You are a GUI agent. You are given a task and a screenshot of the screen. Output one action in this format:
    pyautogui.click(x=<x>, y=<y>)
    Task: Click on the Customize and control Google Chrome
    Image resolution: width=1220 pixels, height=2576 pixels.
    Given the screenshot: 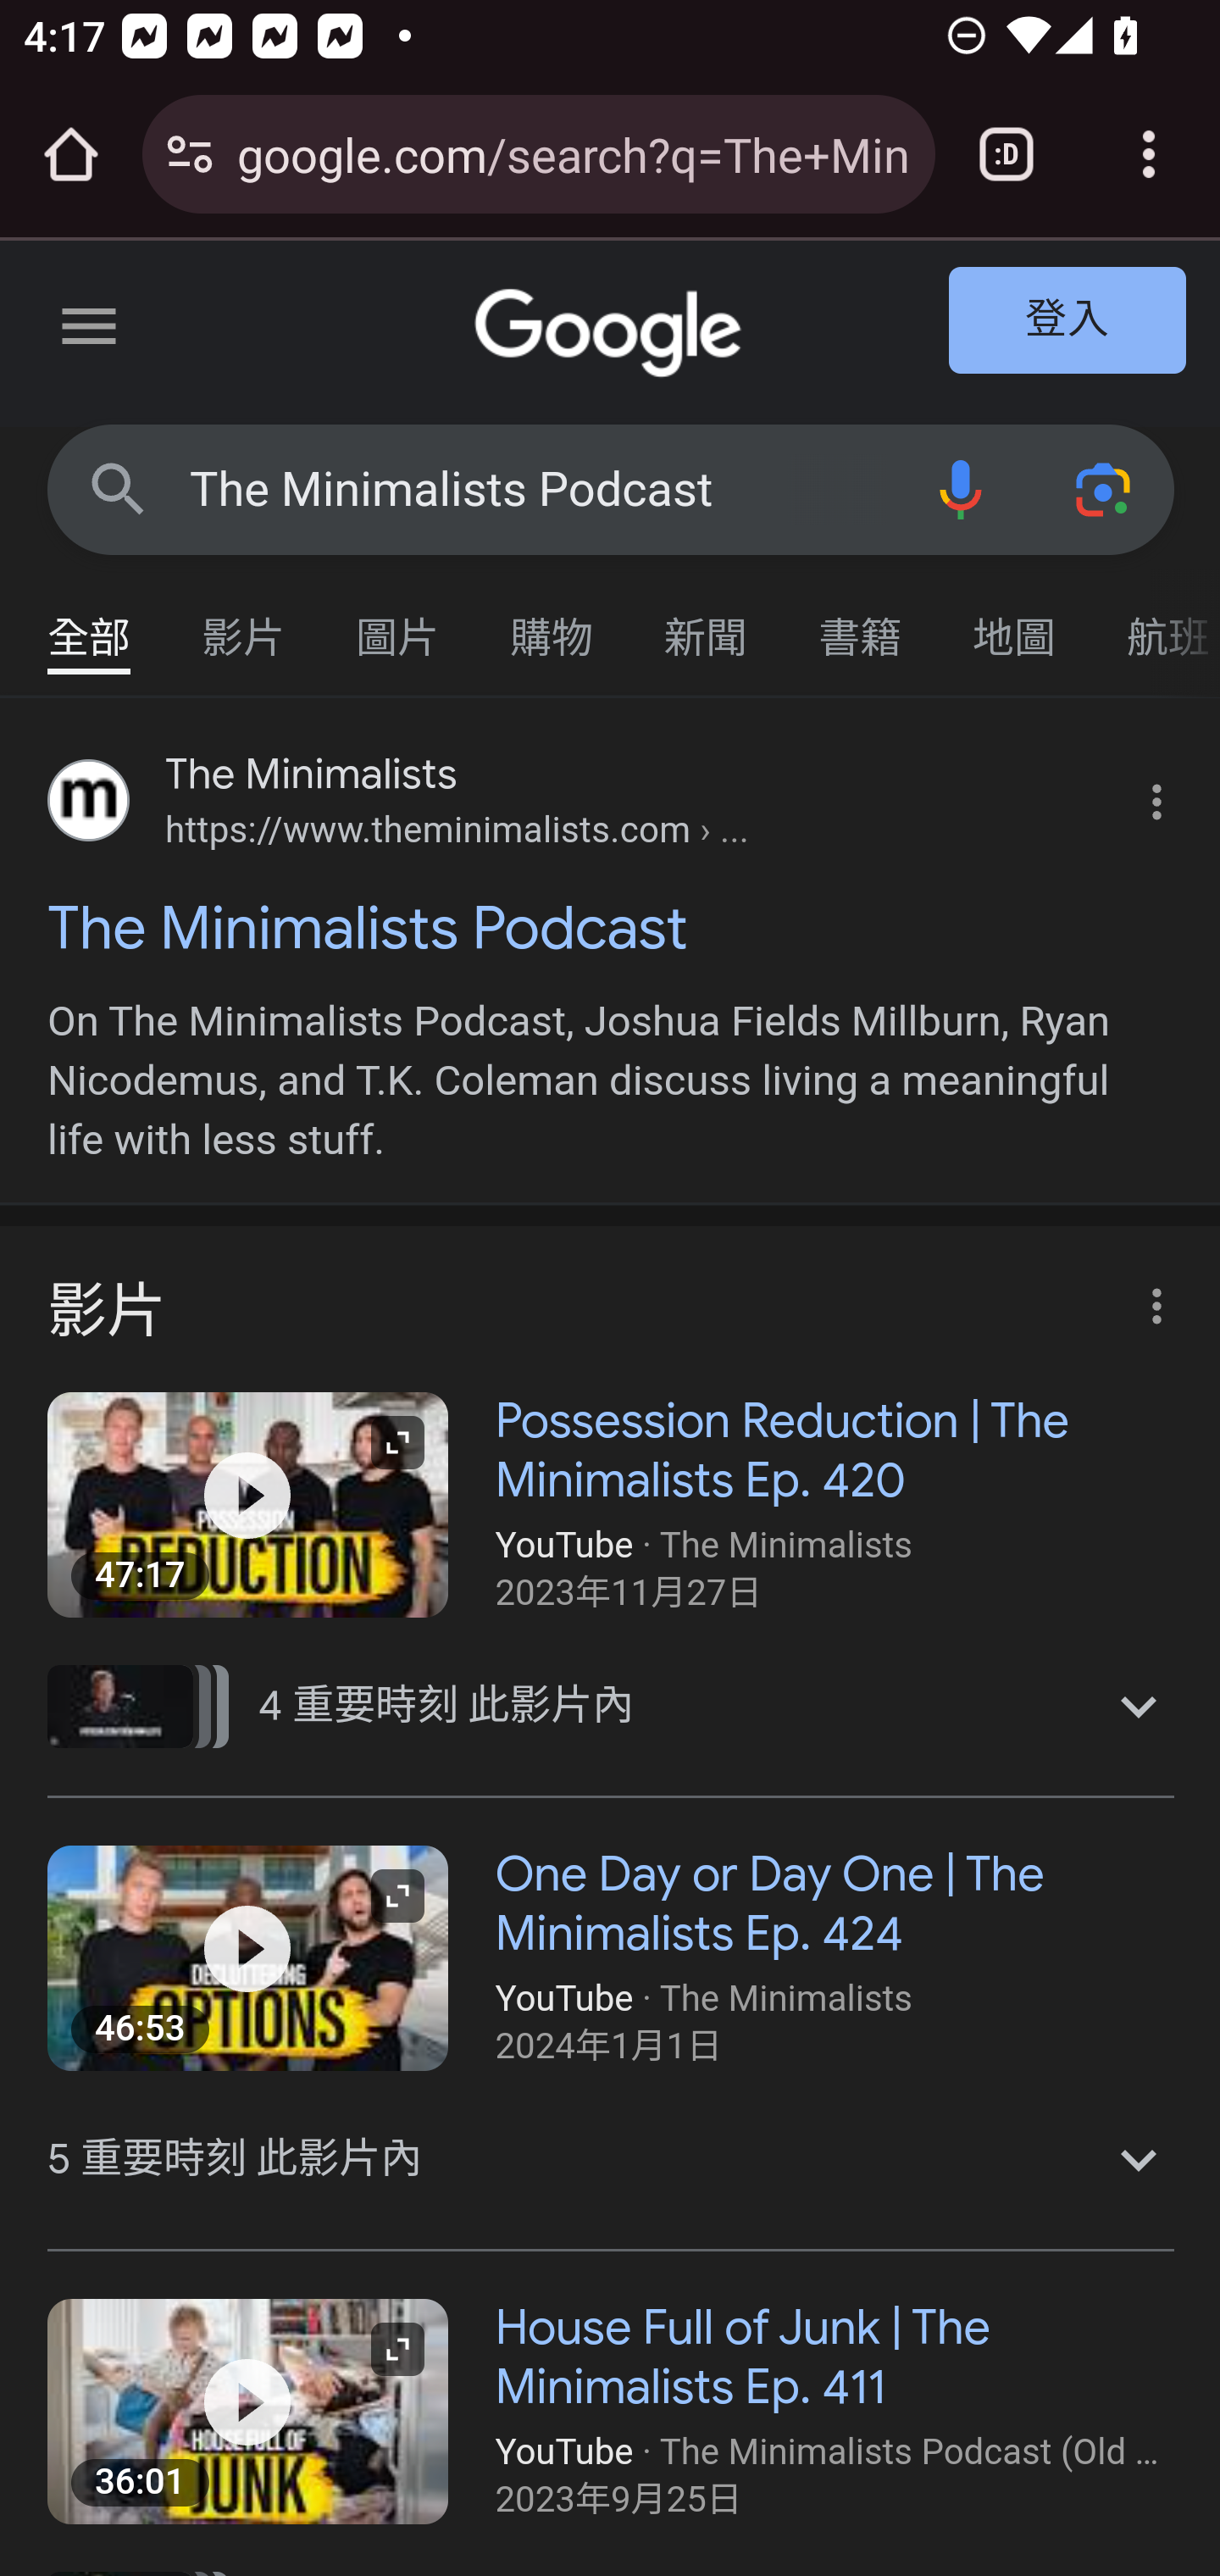 What is the action you would take?
    pyautogui.click(x=1149, y=154)
    